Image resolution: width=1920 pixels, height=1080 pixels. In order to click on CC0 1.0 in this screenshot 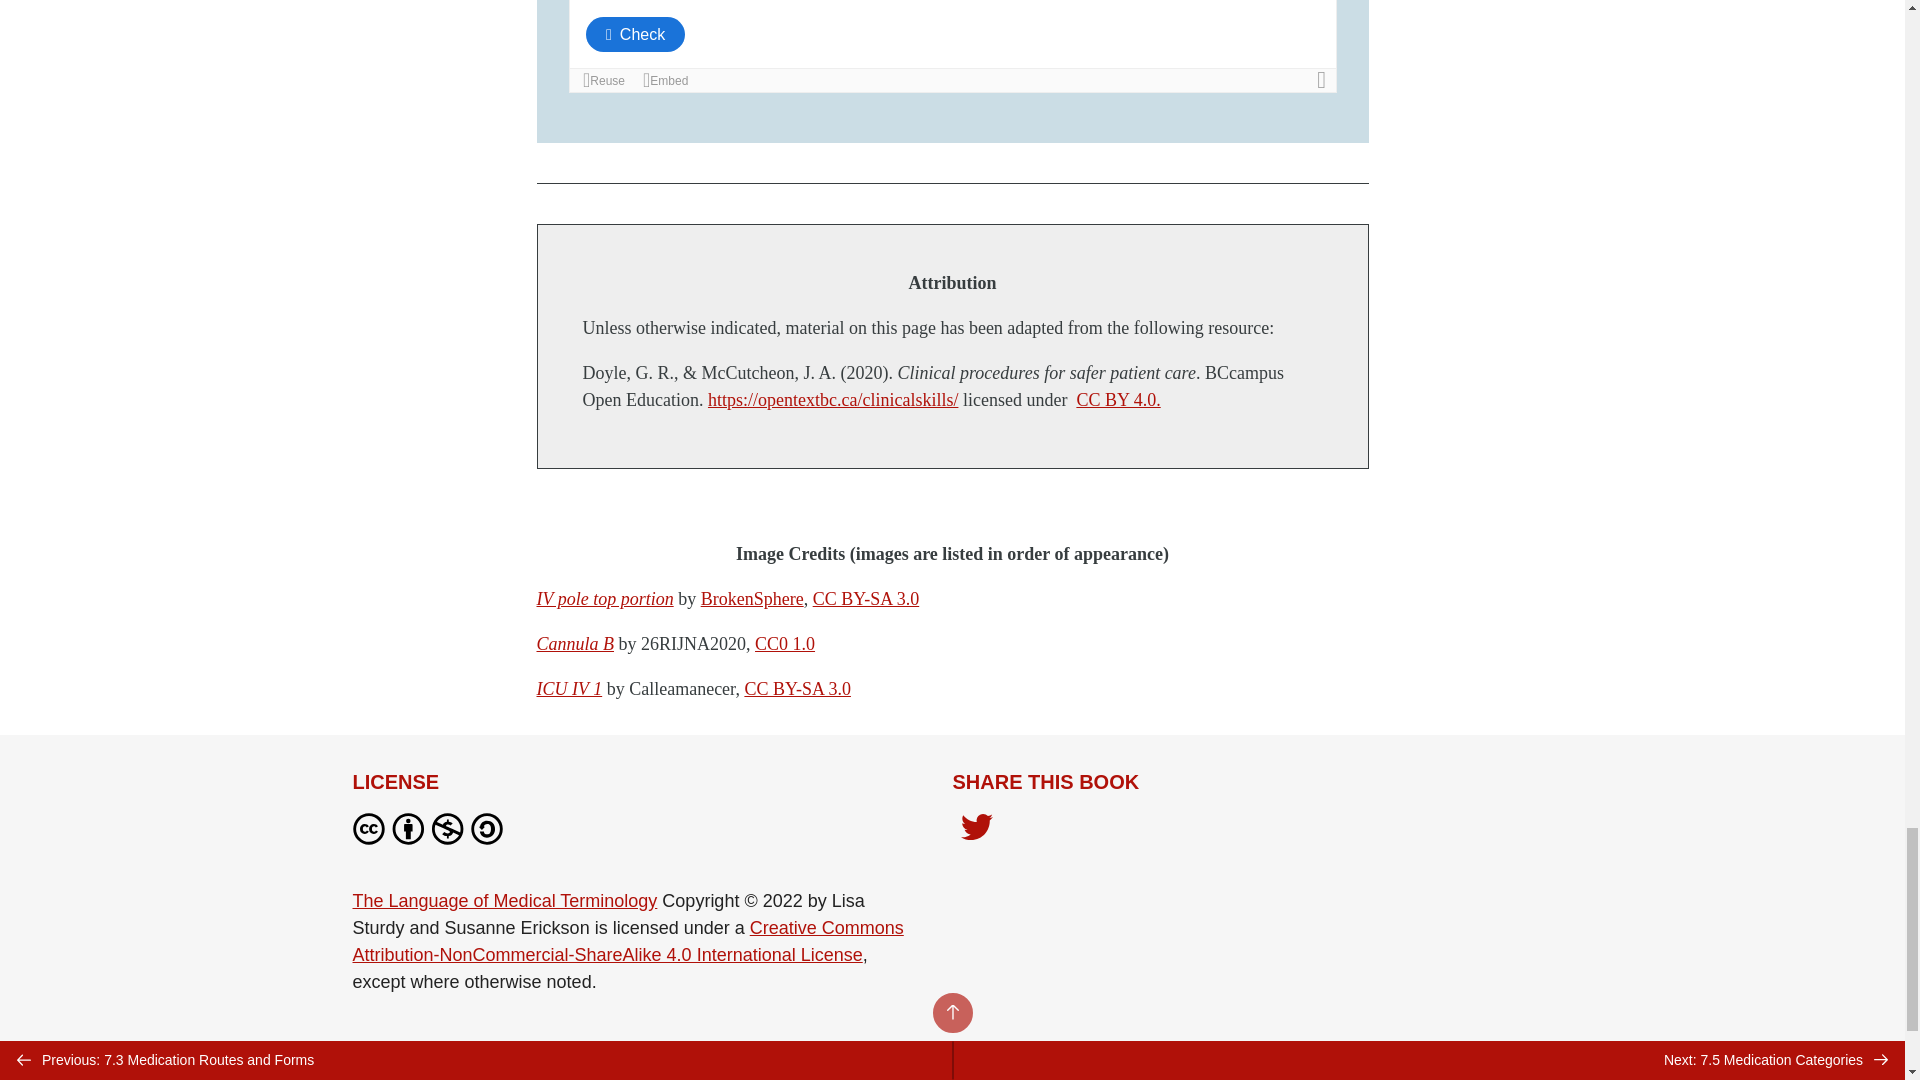, I will do `click(784, 644)`.